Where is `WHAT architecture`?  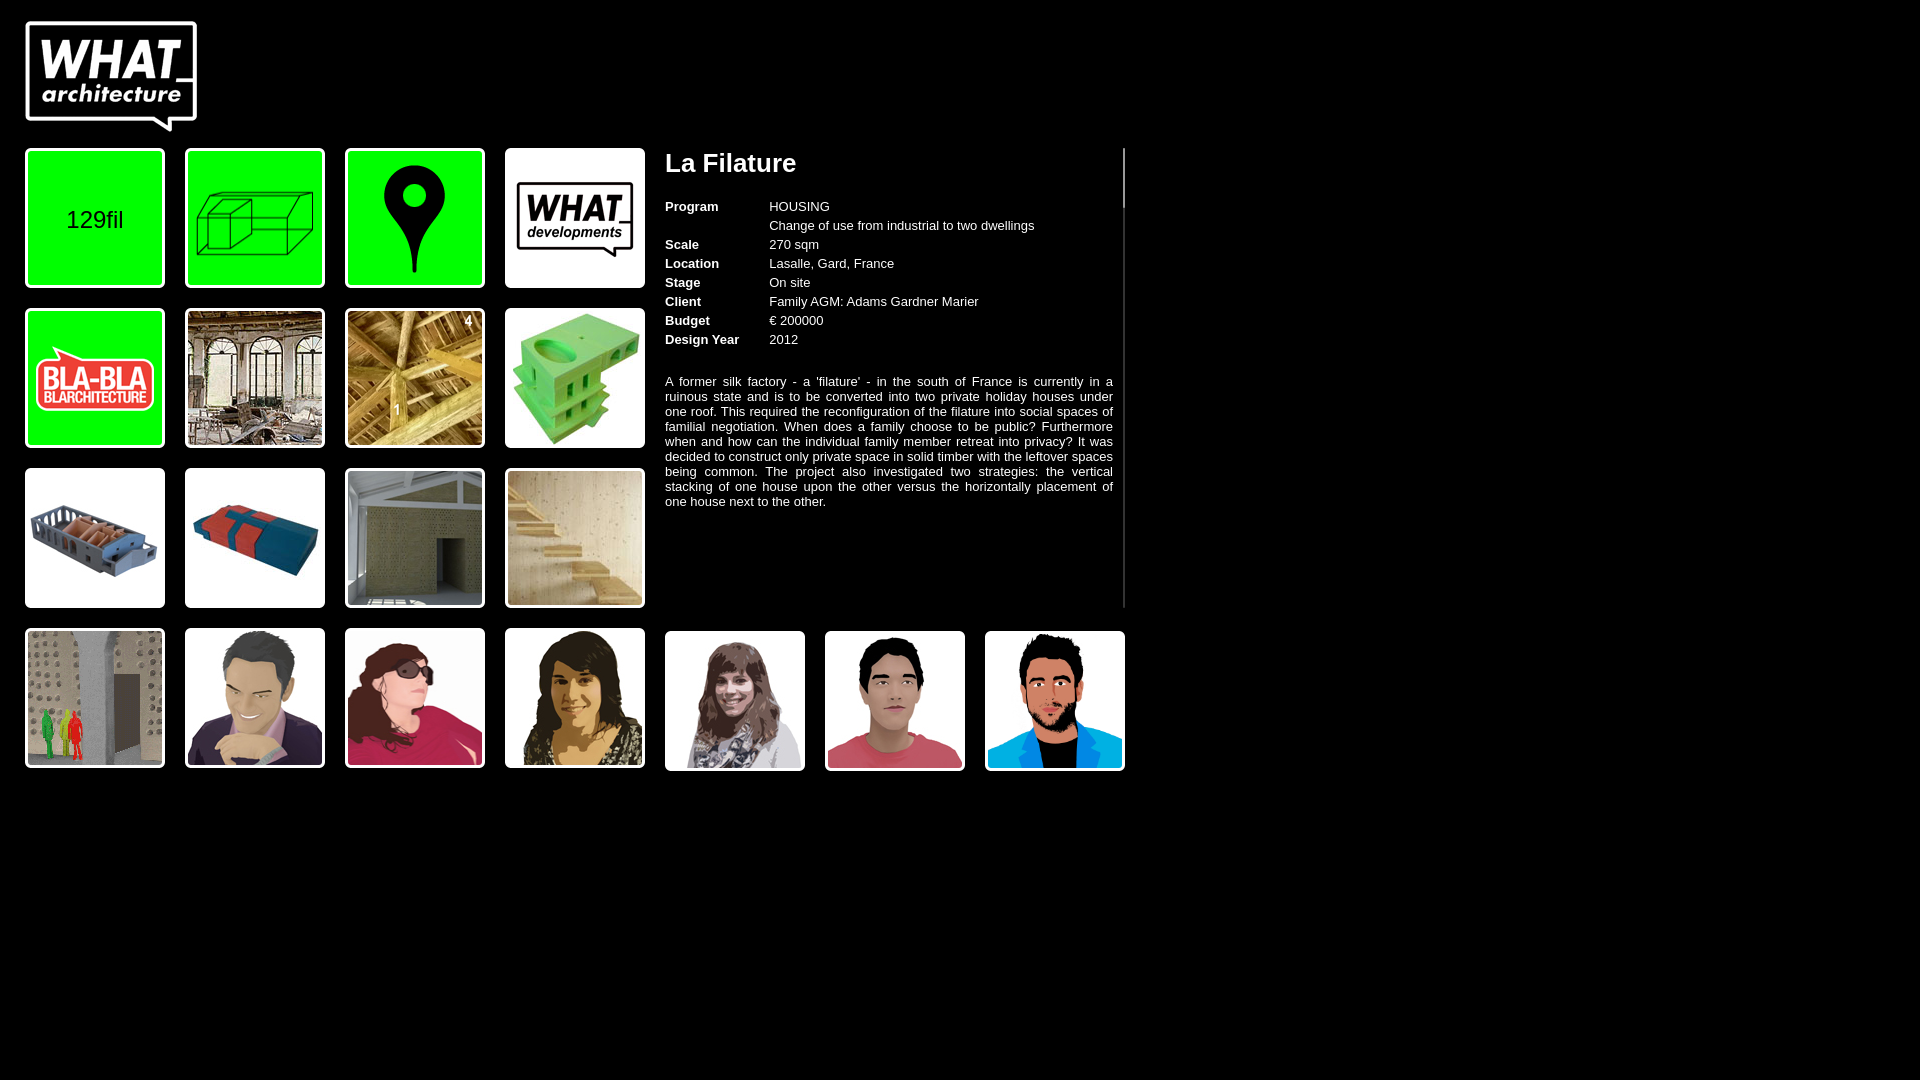
WHAT architecture is located at coordinates (112, 76).